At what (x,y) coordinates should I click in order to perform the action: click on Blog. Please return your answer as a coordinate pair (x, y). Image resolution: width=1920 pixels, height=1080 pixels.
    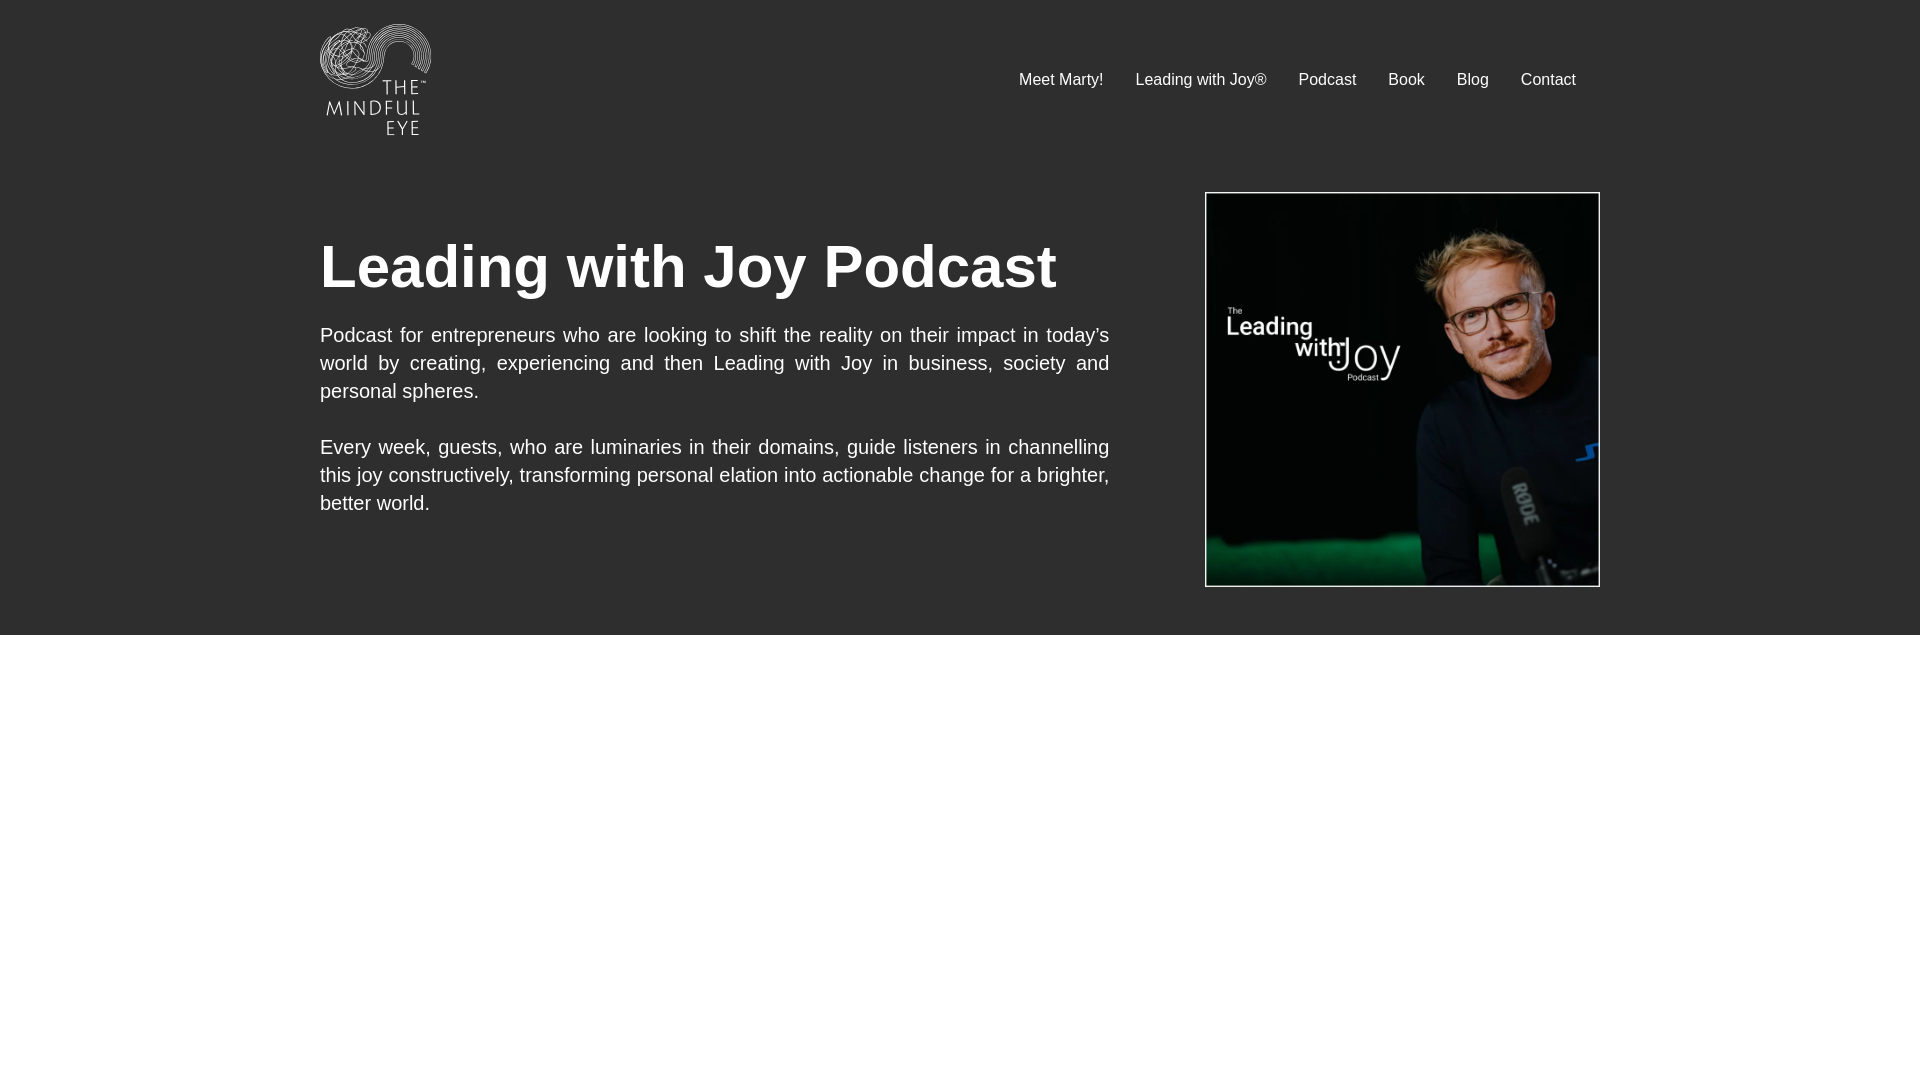
    Looking at the image, I should click on (1473, 79).